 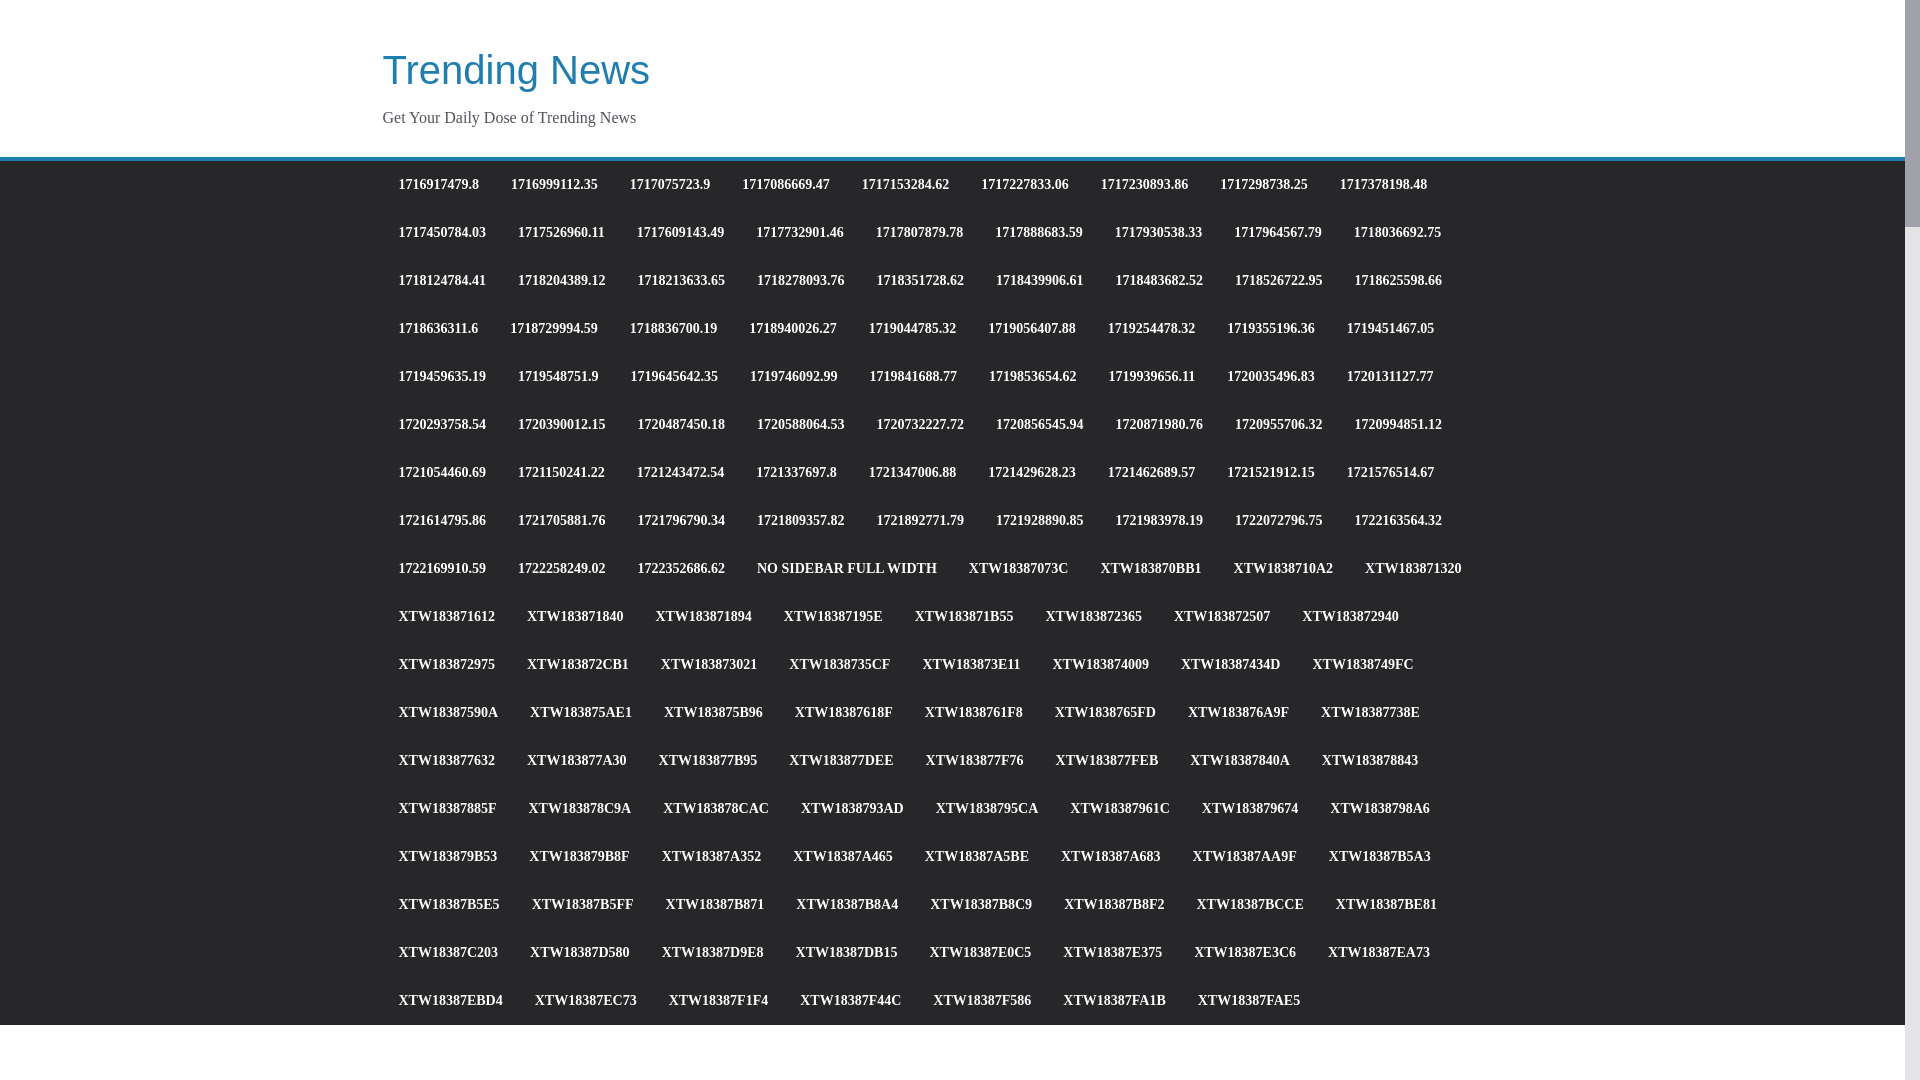 I want to click on 1717227833.06, so click(x=1025, y=184).